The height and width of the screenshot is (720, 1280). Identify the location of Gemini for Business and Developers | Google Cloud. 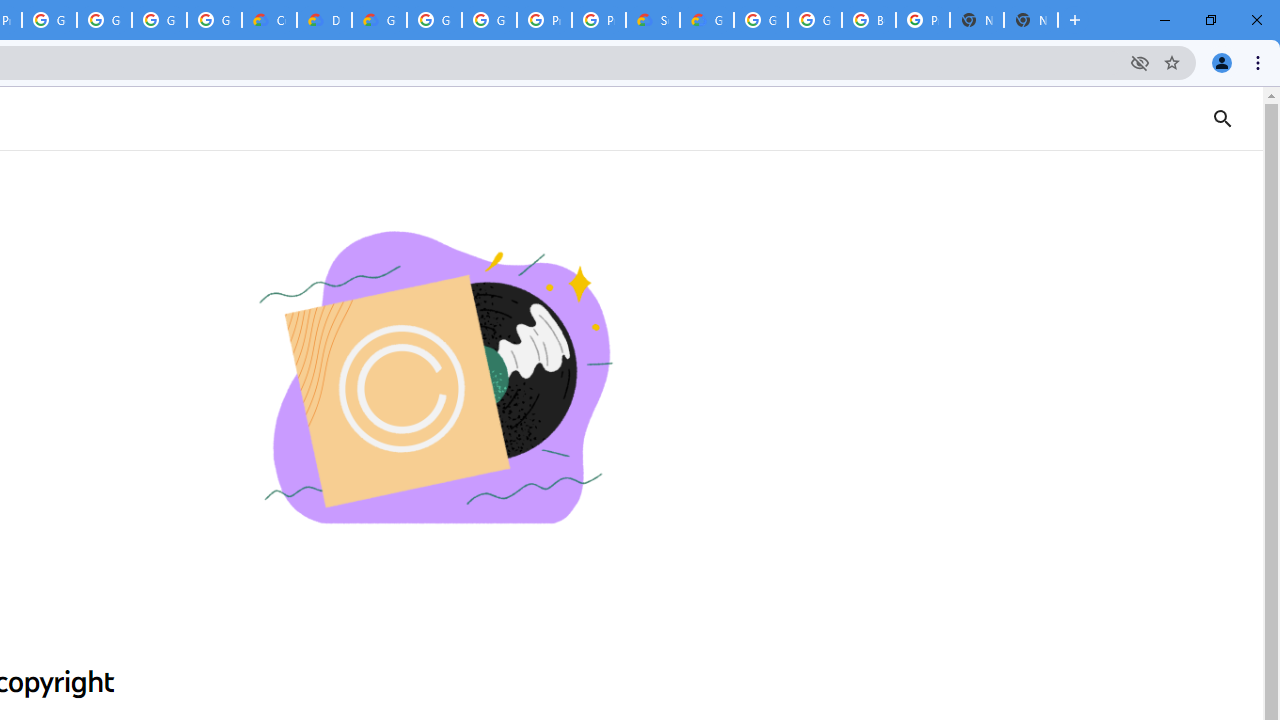
(380, 20).